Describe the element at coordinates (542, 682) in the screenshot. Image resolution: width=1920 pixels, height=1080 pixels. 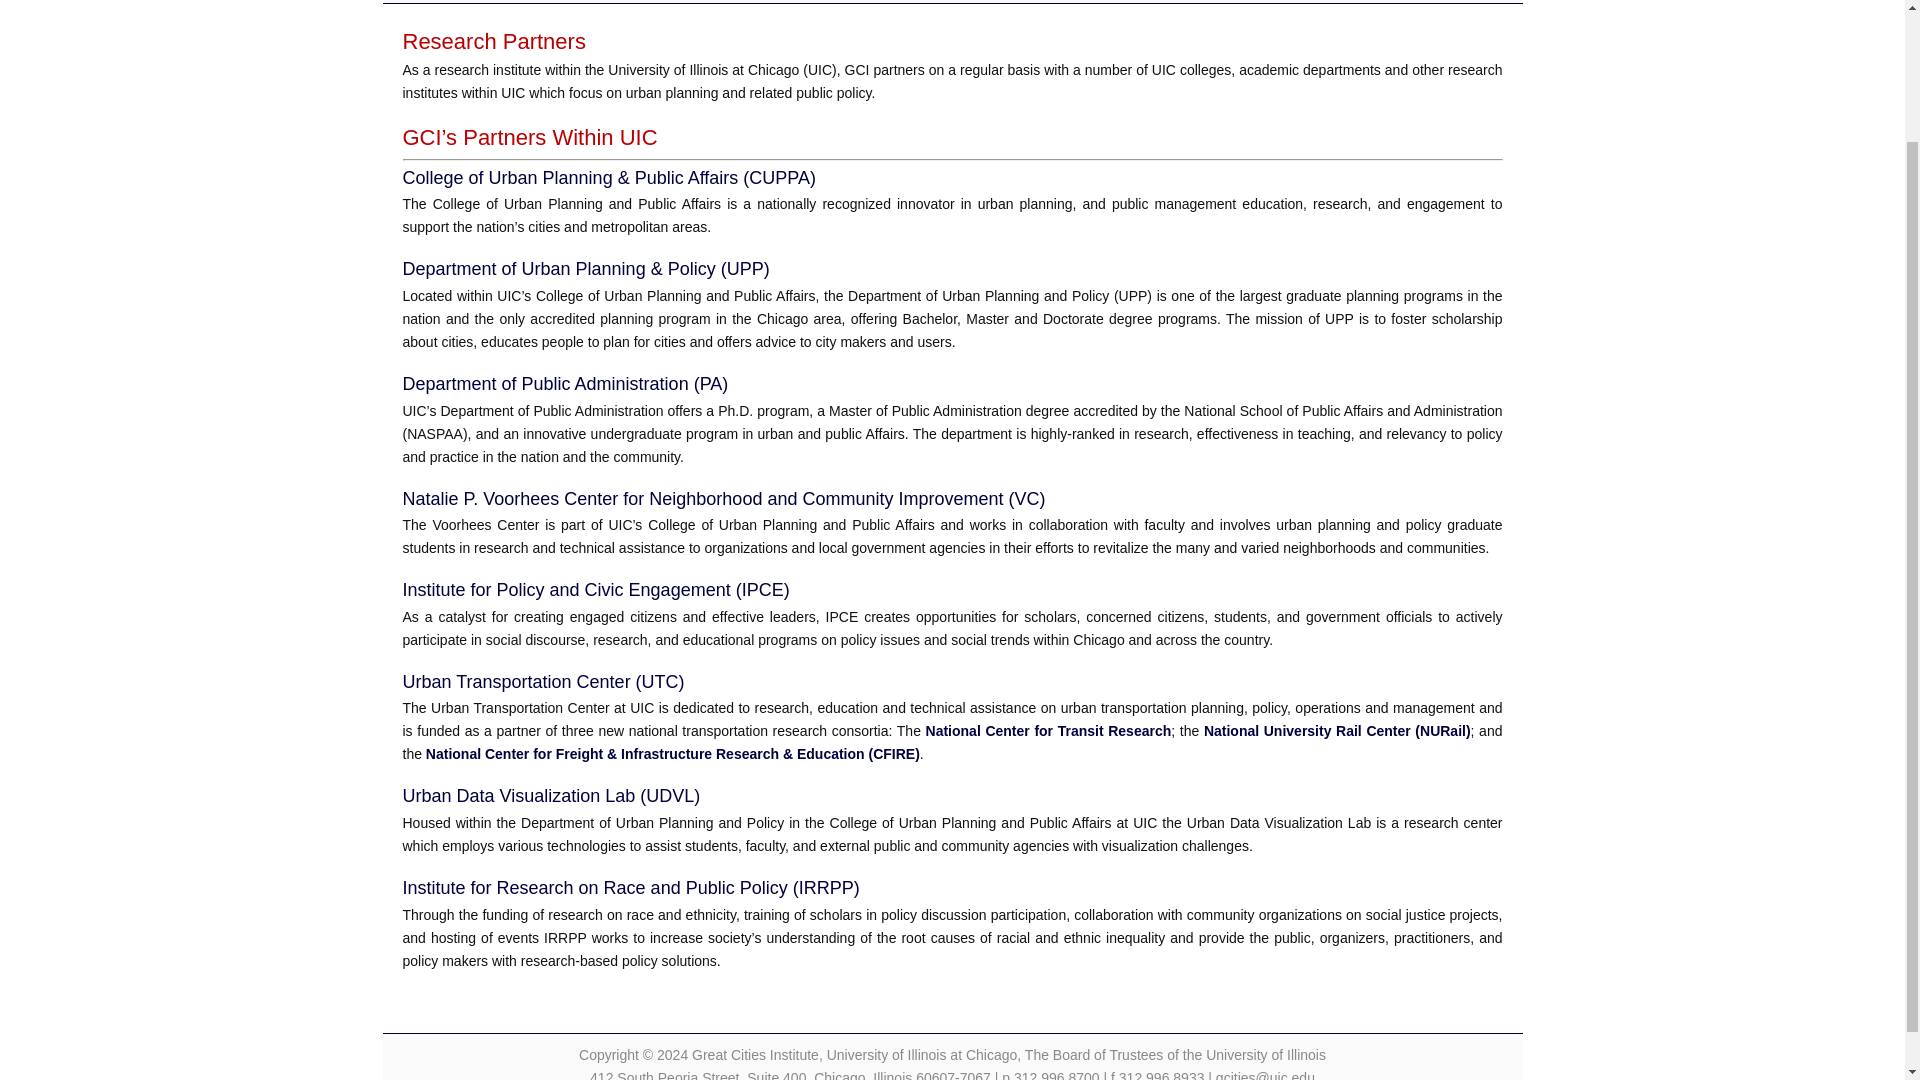
I see `Urban Transportation Center` at that location.